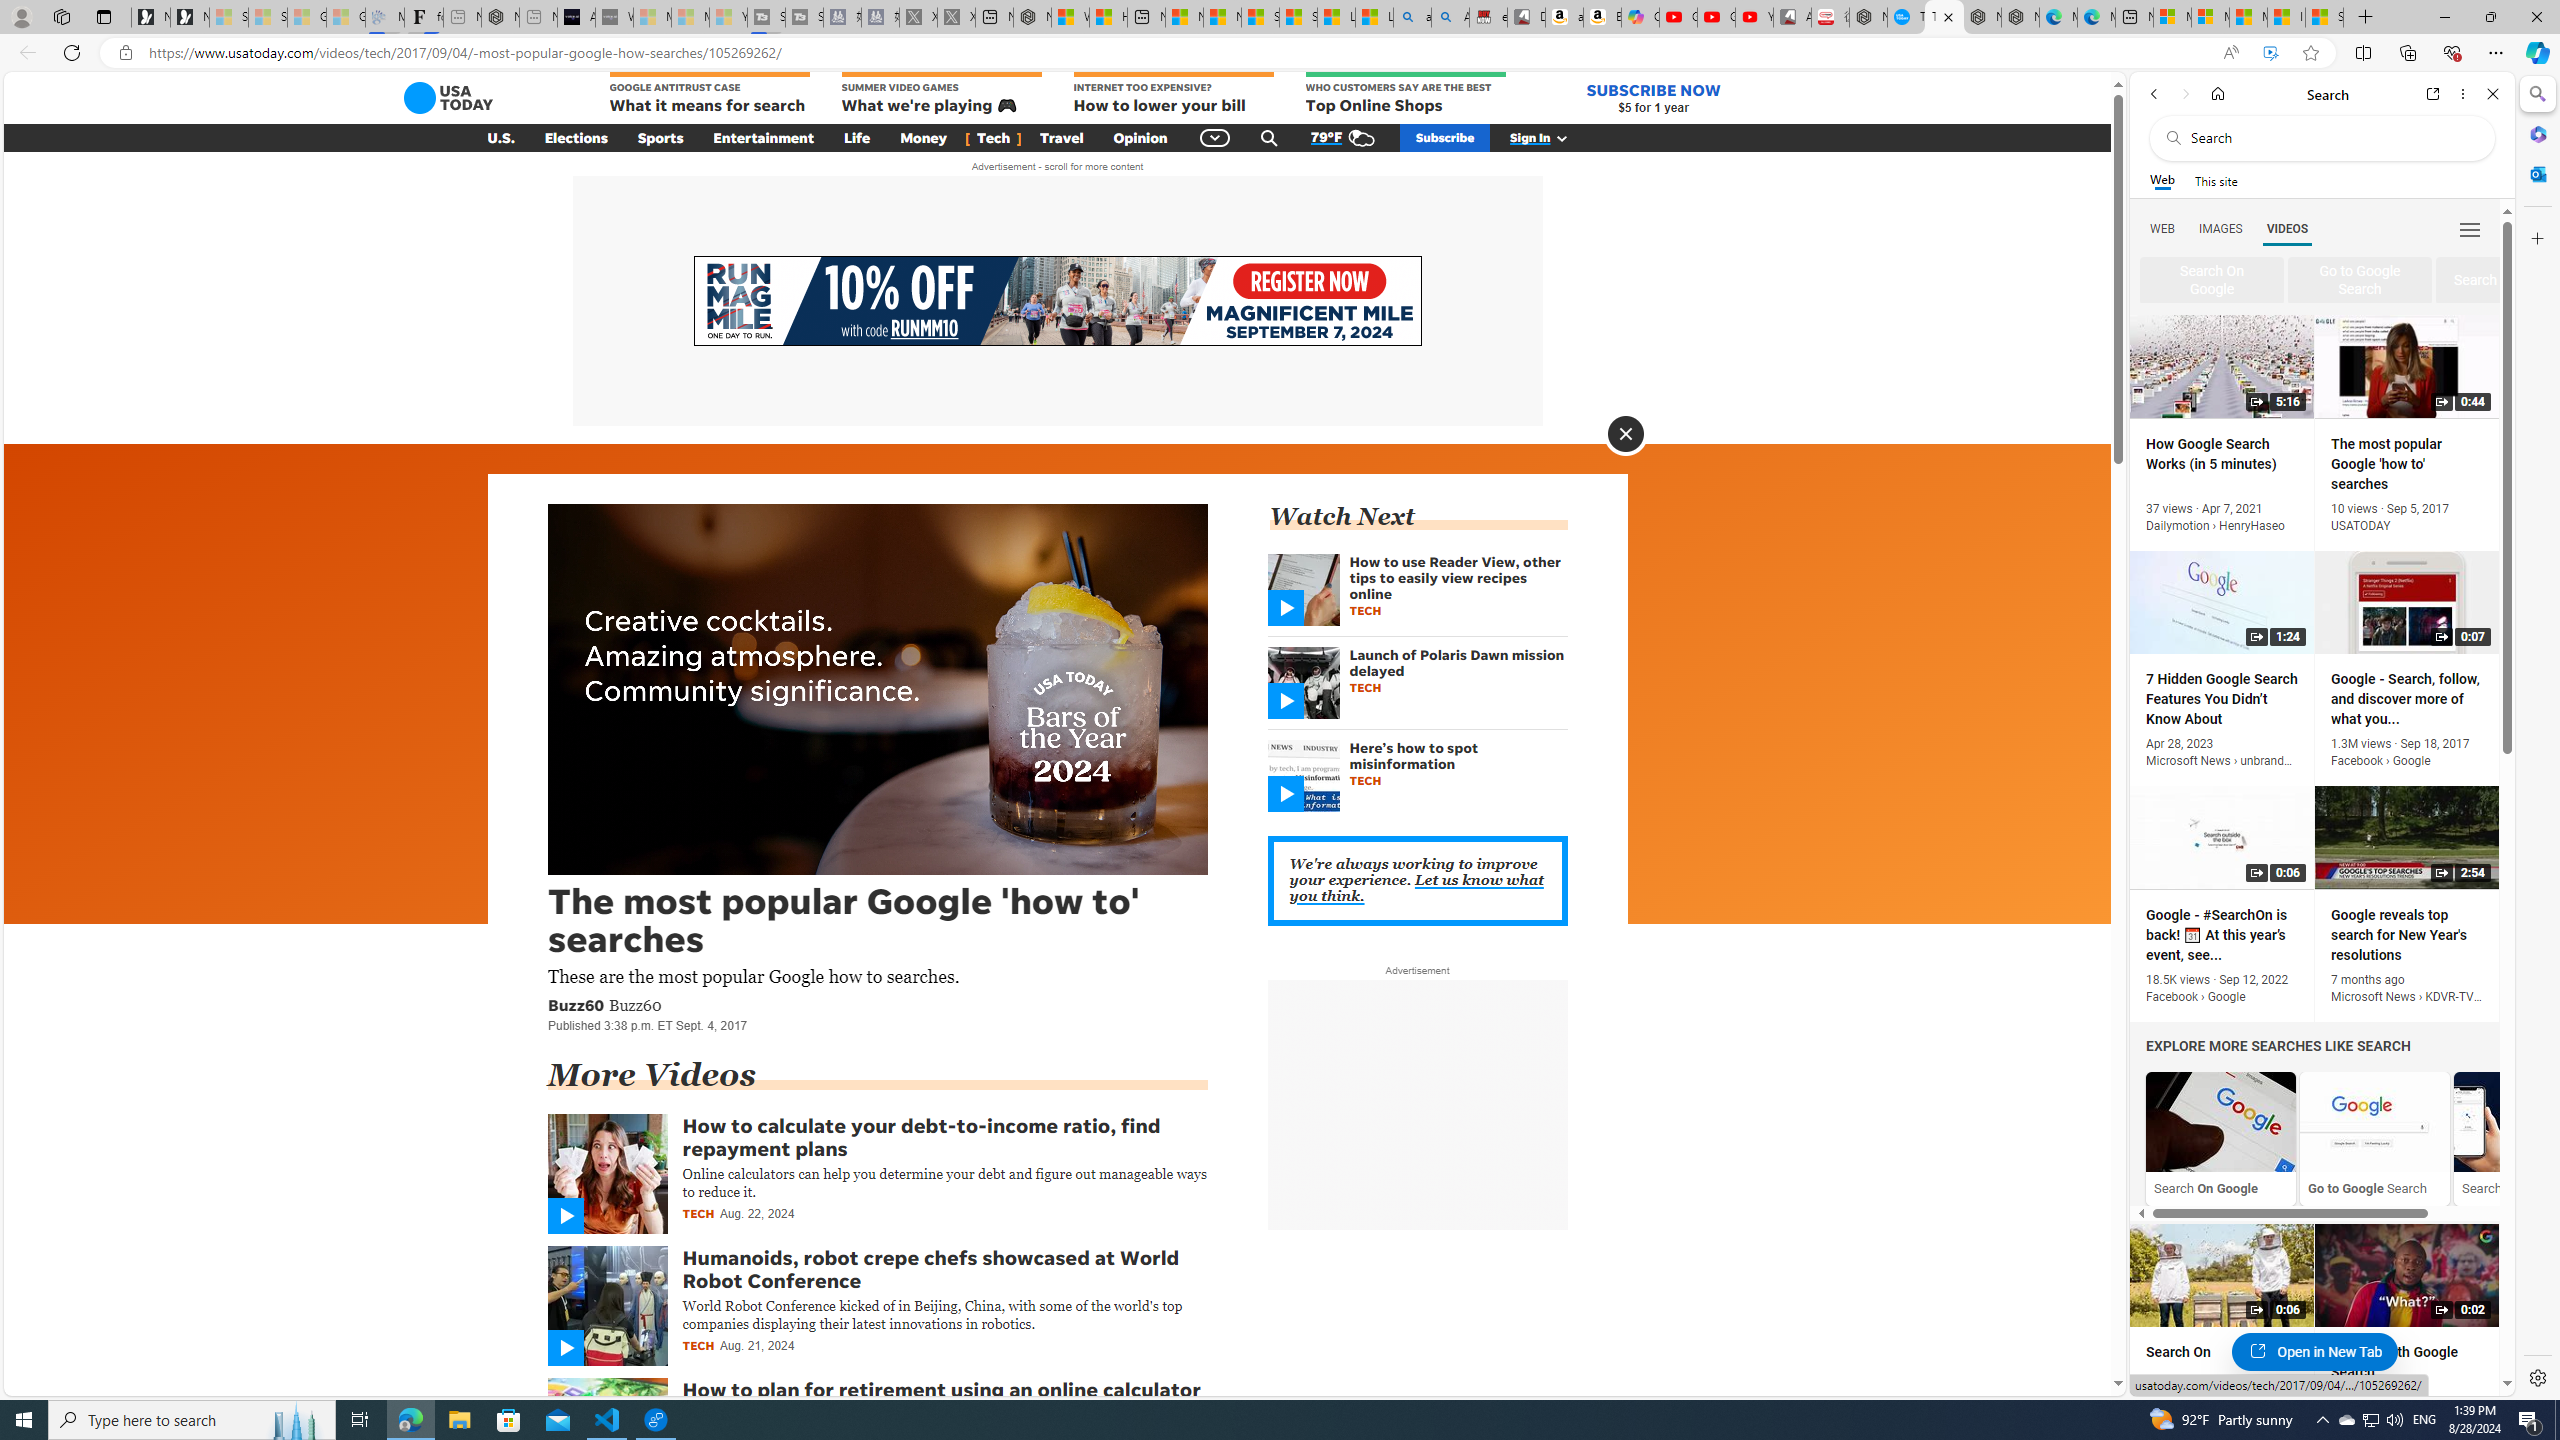 This screenshot has height=1440, width=2560. I want to click on Class: gnt_n_dd_bt_svg, so click(1216, 138).